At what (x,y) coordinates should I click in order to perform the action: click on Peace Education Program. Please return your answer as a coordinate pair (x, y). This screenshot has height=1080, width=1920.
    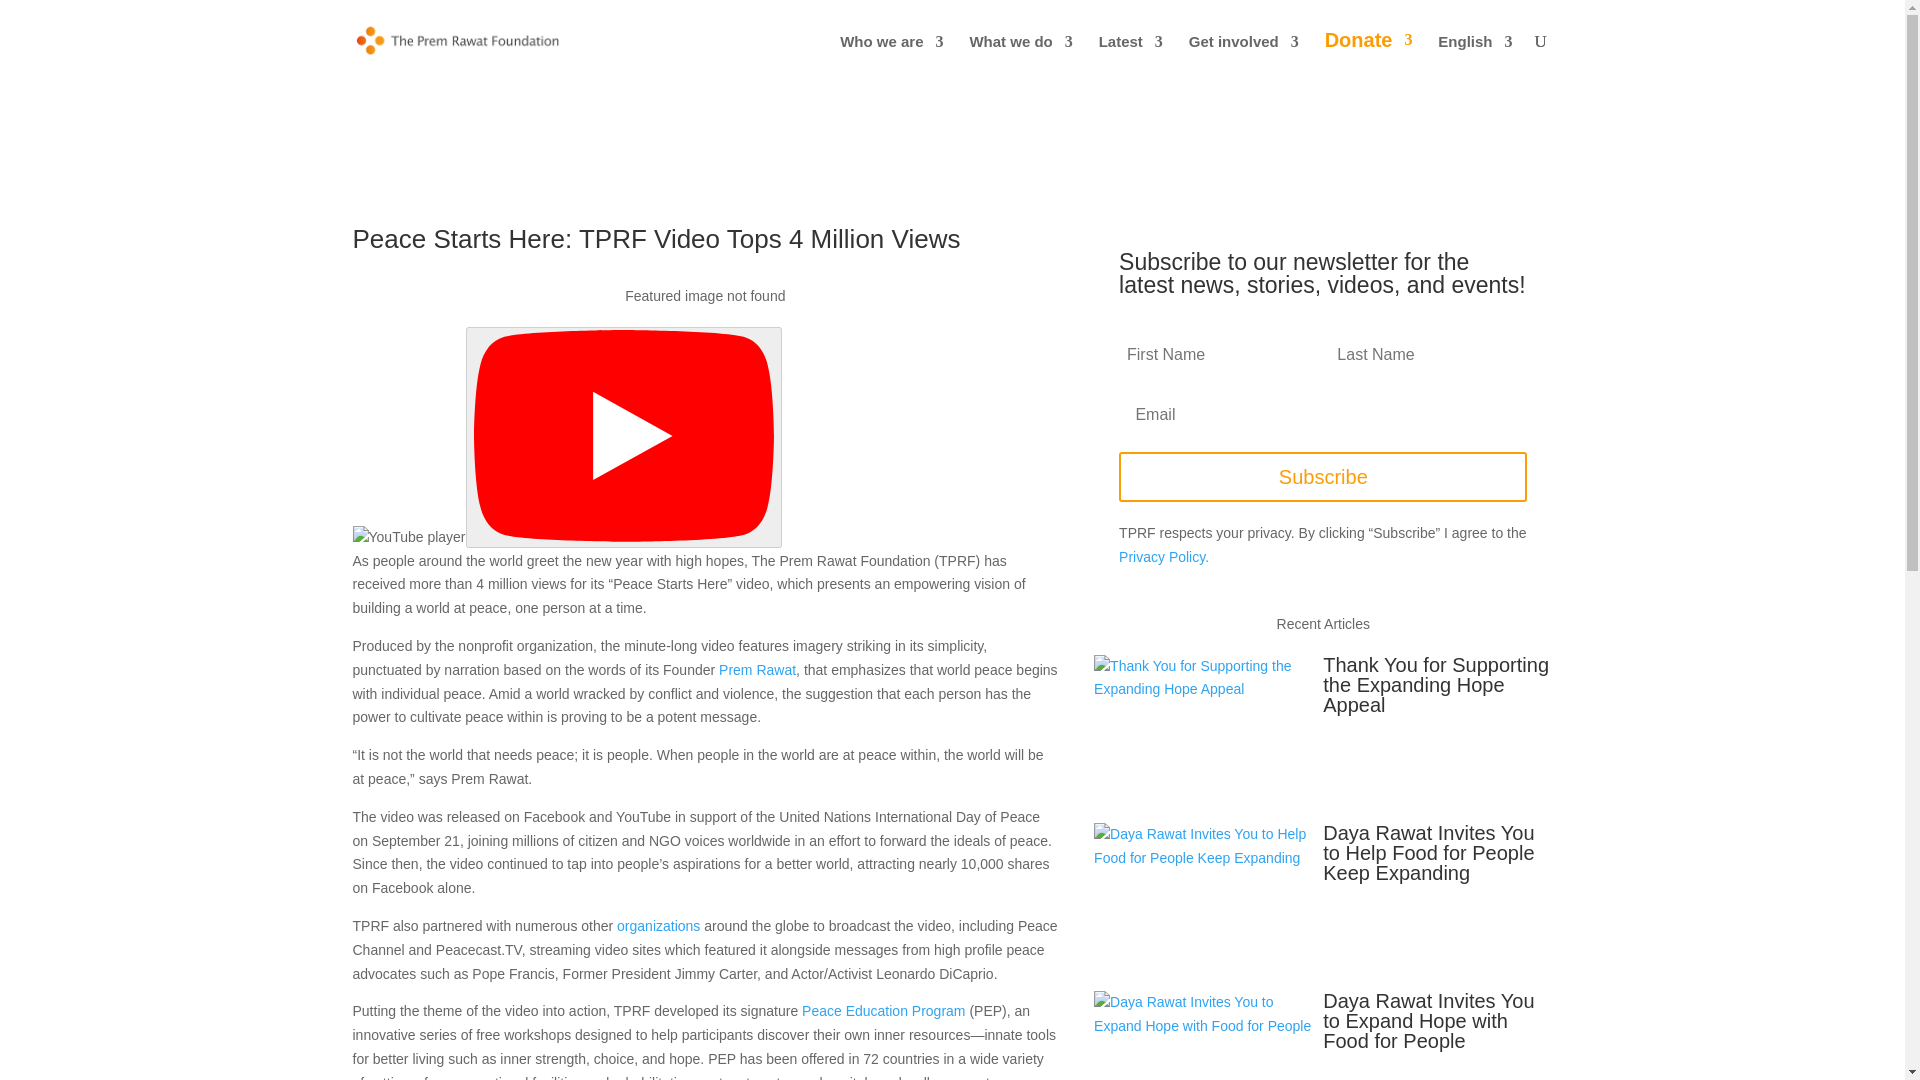
    Looking at the image, I should click on (884, 1011).